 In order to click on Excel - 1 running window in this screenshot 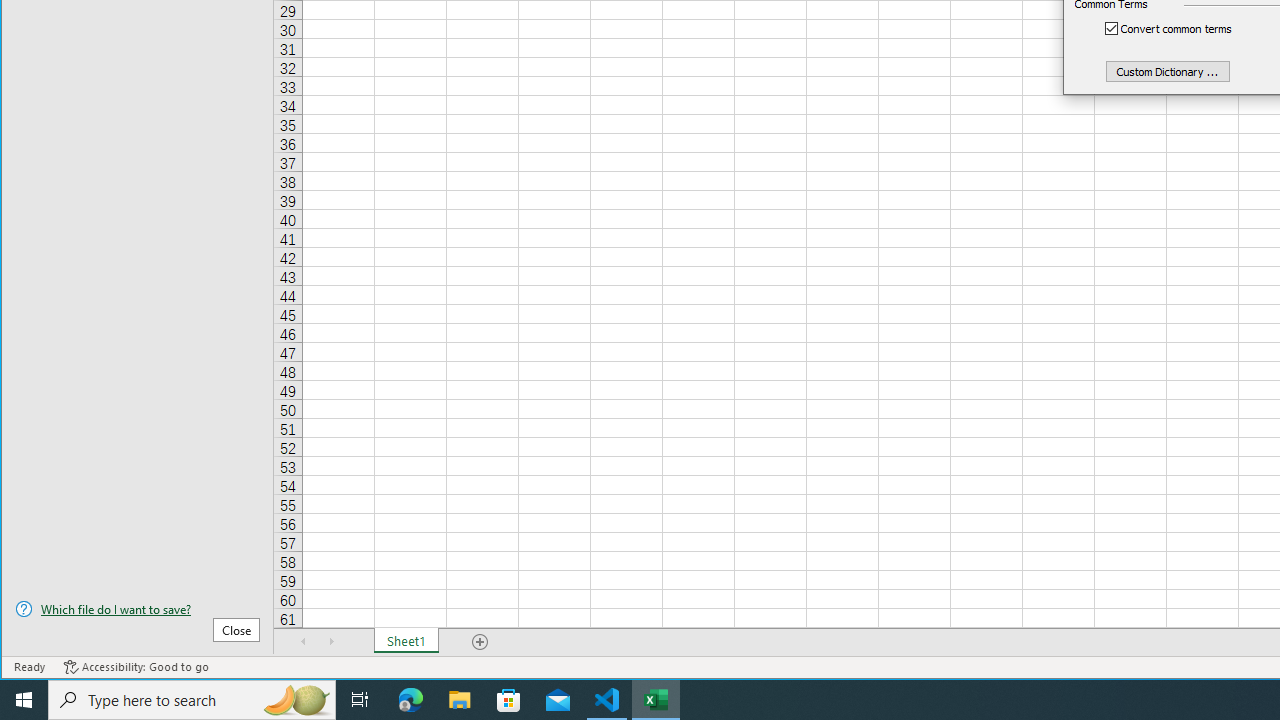, I will do `click(656, 700)`.